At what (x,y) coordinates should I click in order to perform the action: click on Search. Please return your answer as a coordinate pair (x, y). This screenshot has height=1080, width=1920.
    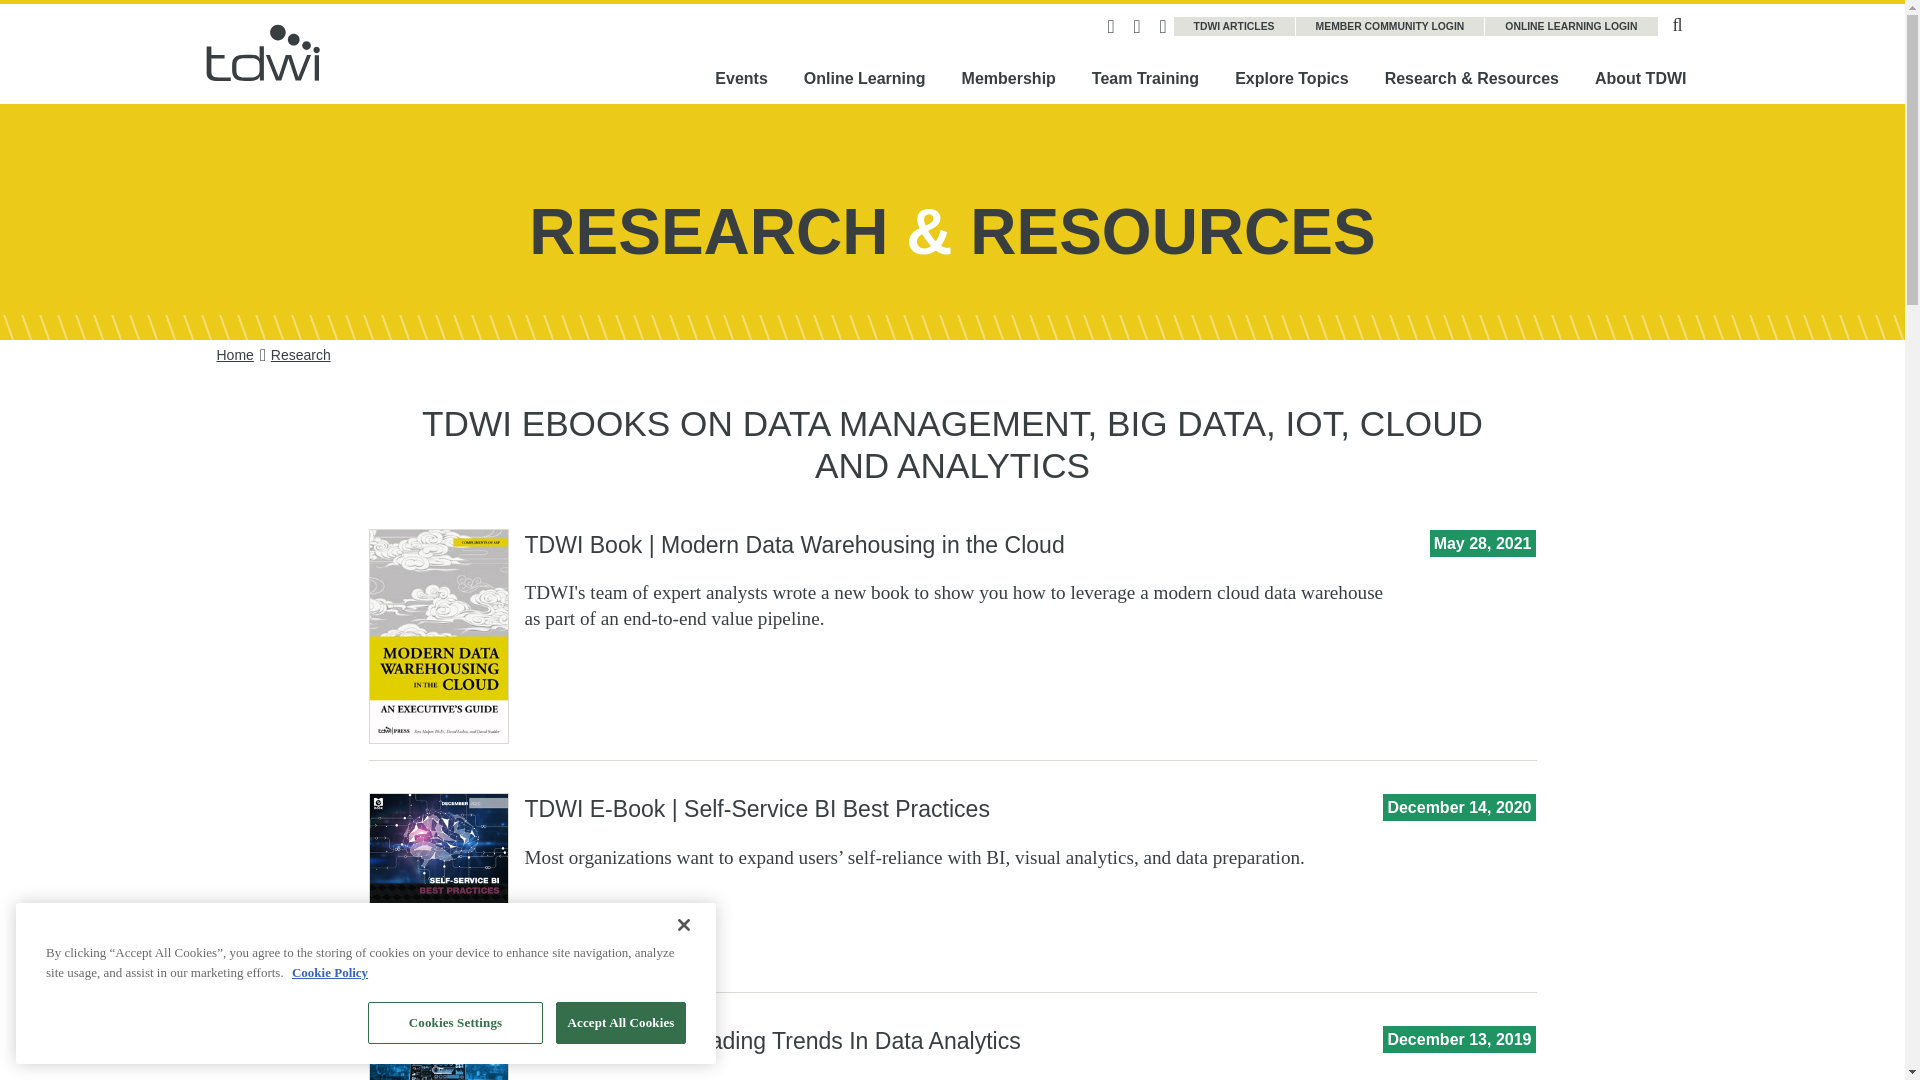
    Looking at the image, I should click on (1678, 22).